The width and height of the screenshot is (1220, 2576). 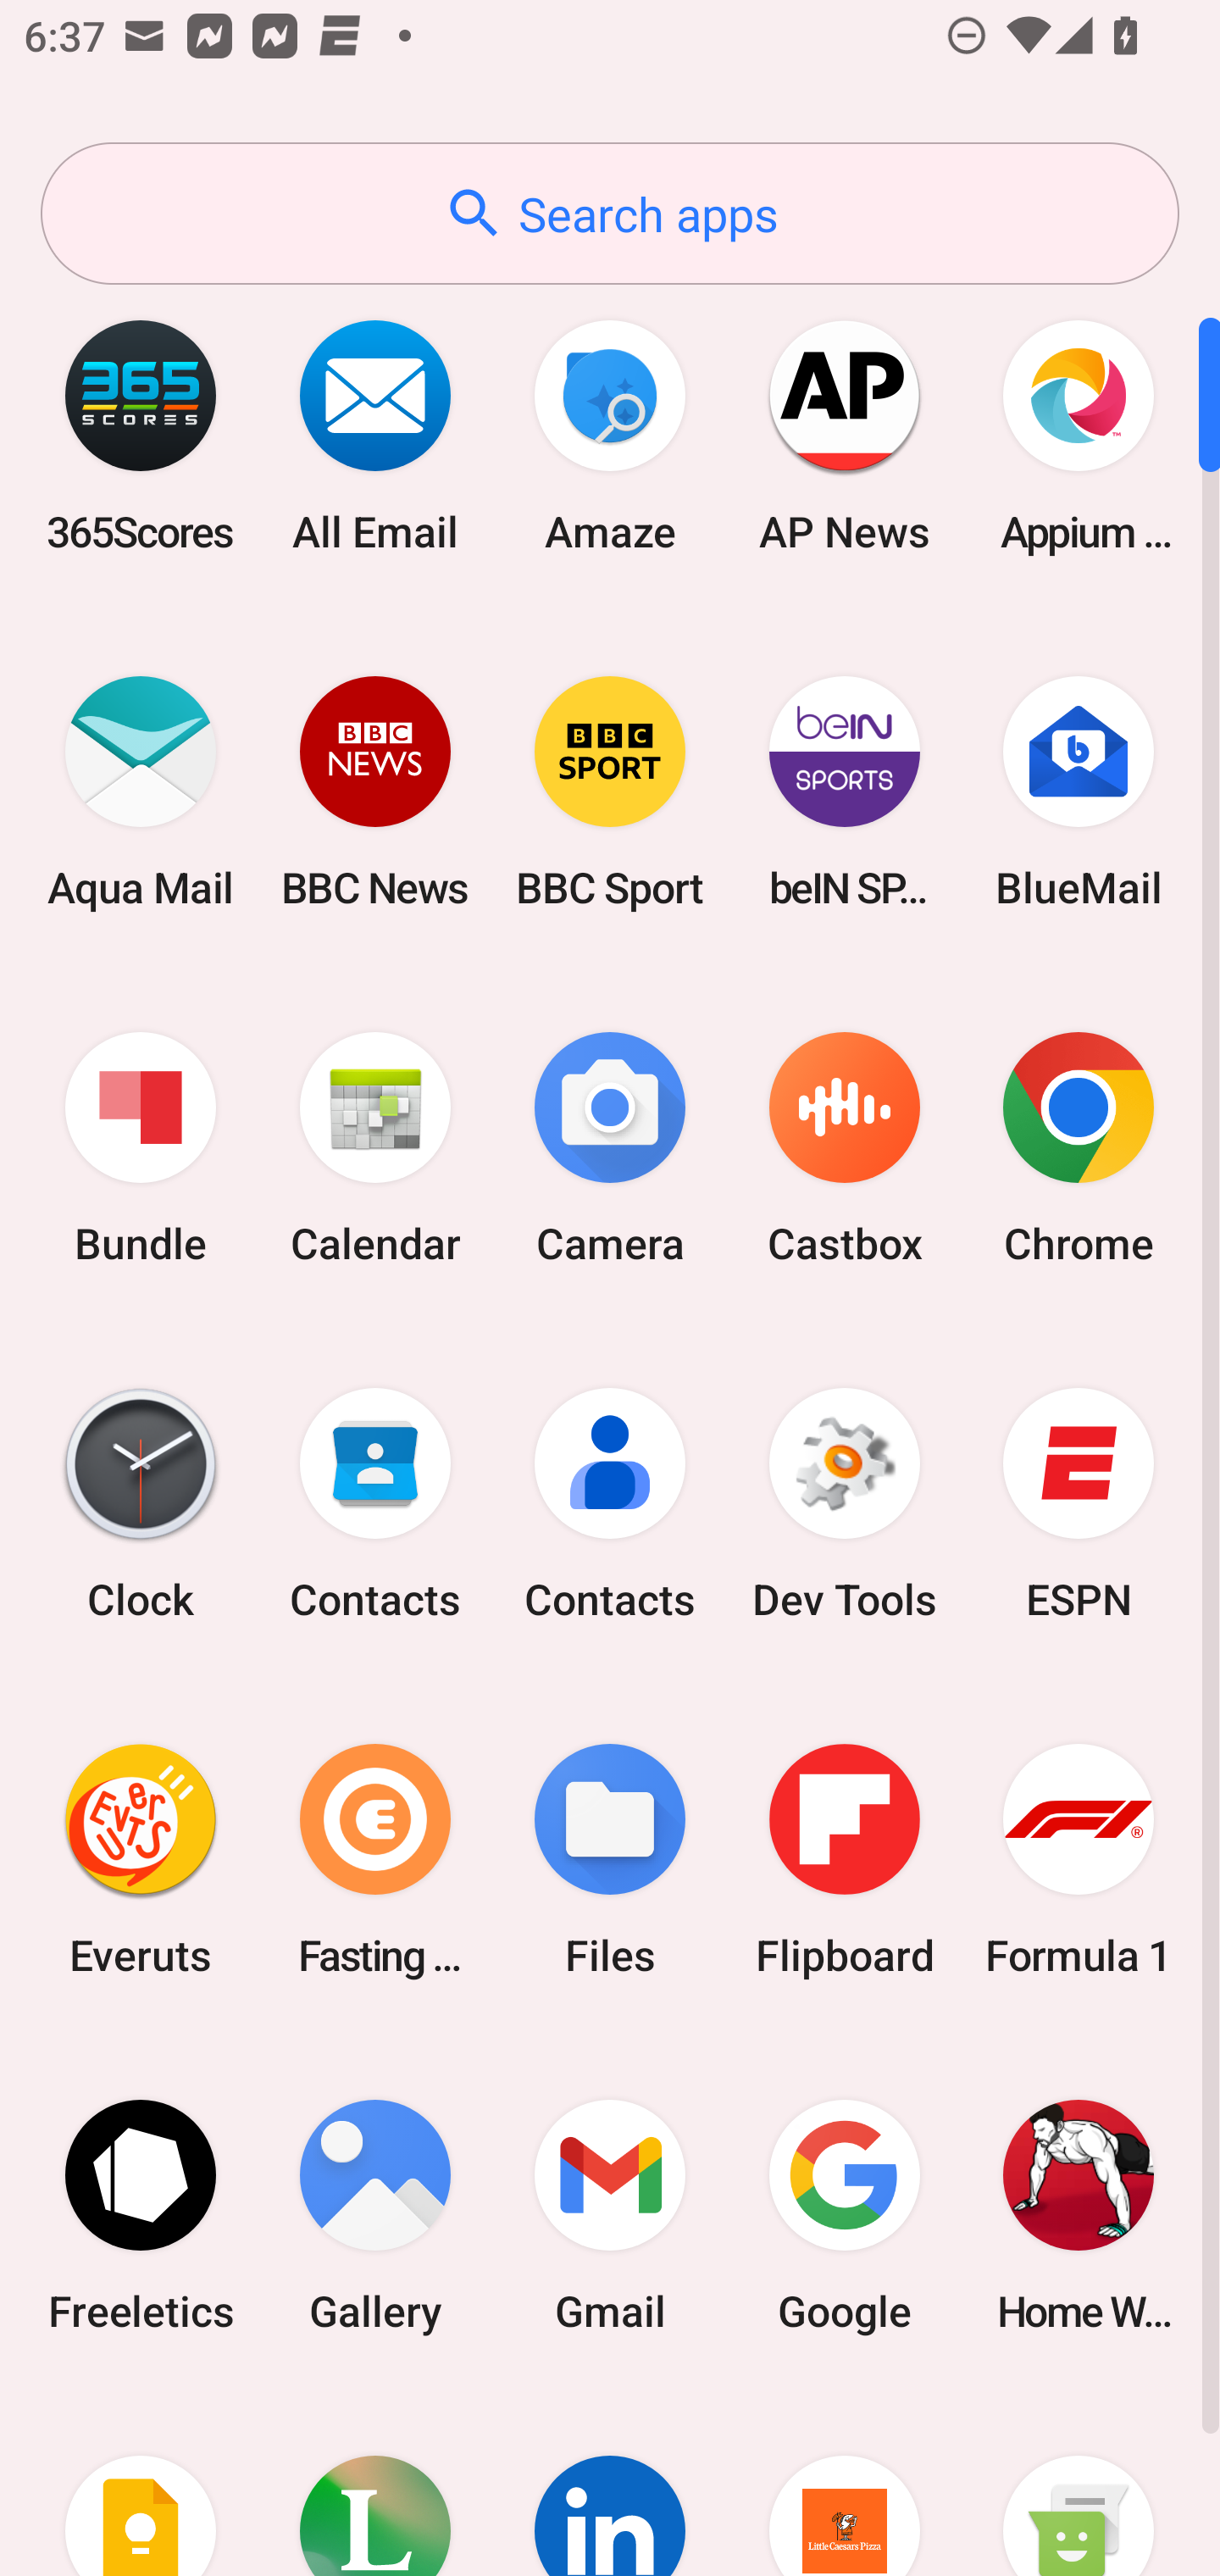 I want to click on Contacts, so click(x=610, y=1504).